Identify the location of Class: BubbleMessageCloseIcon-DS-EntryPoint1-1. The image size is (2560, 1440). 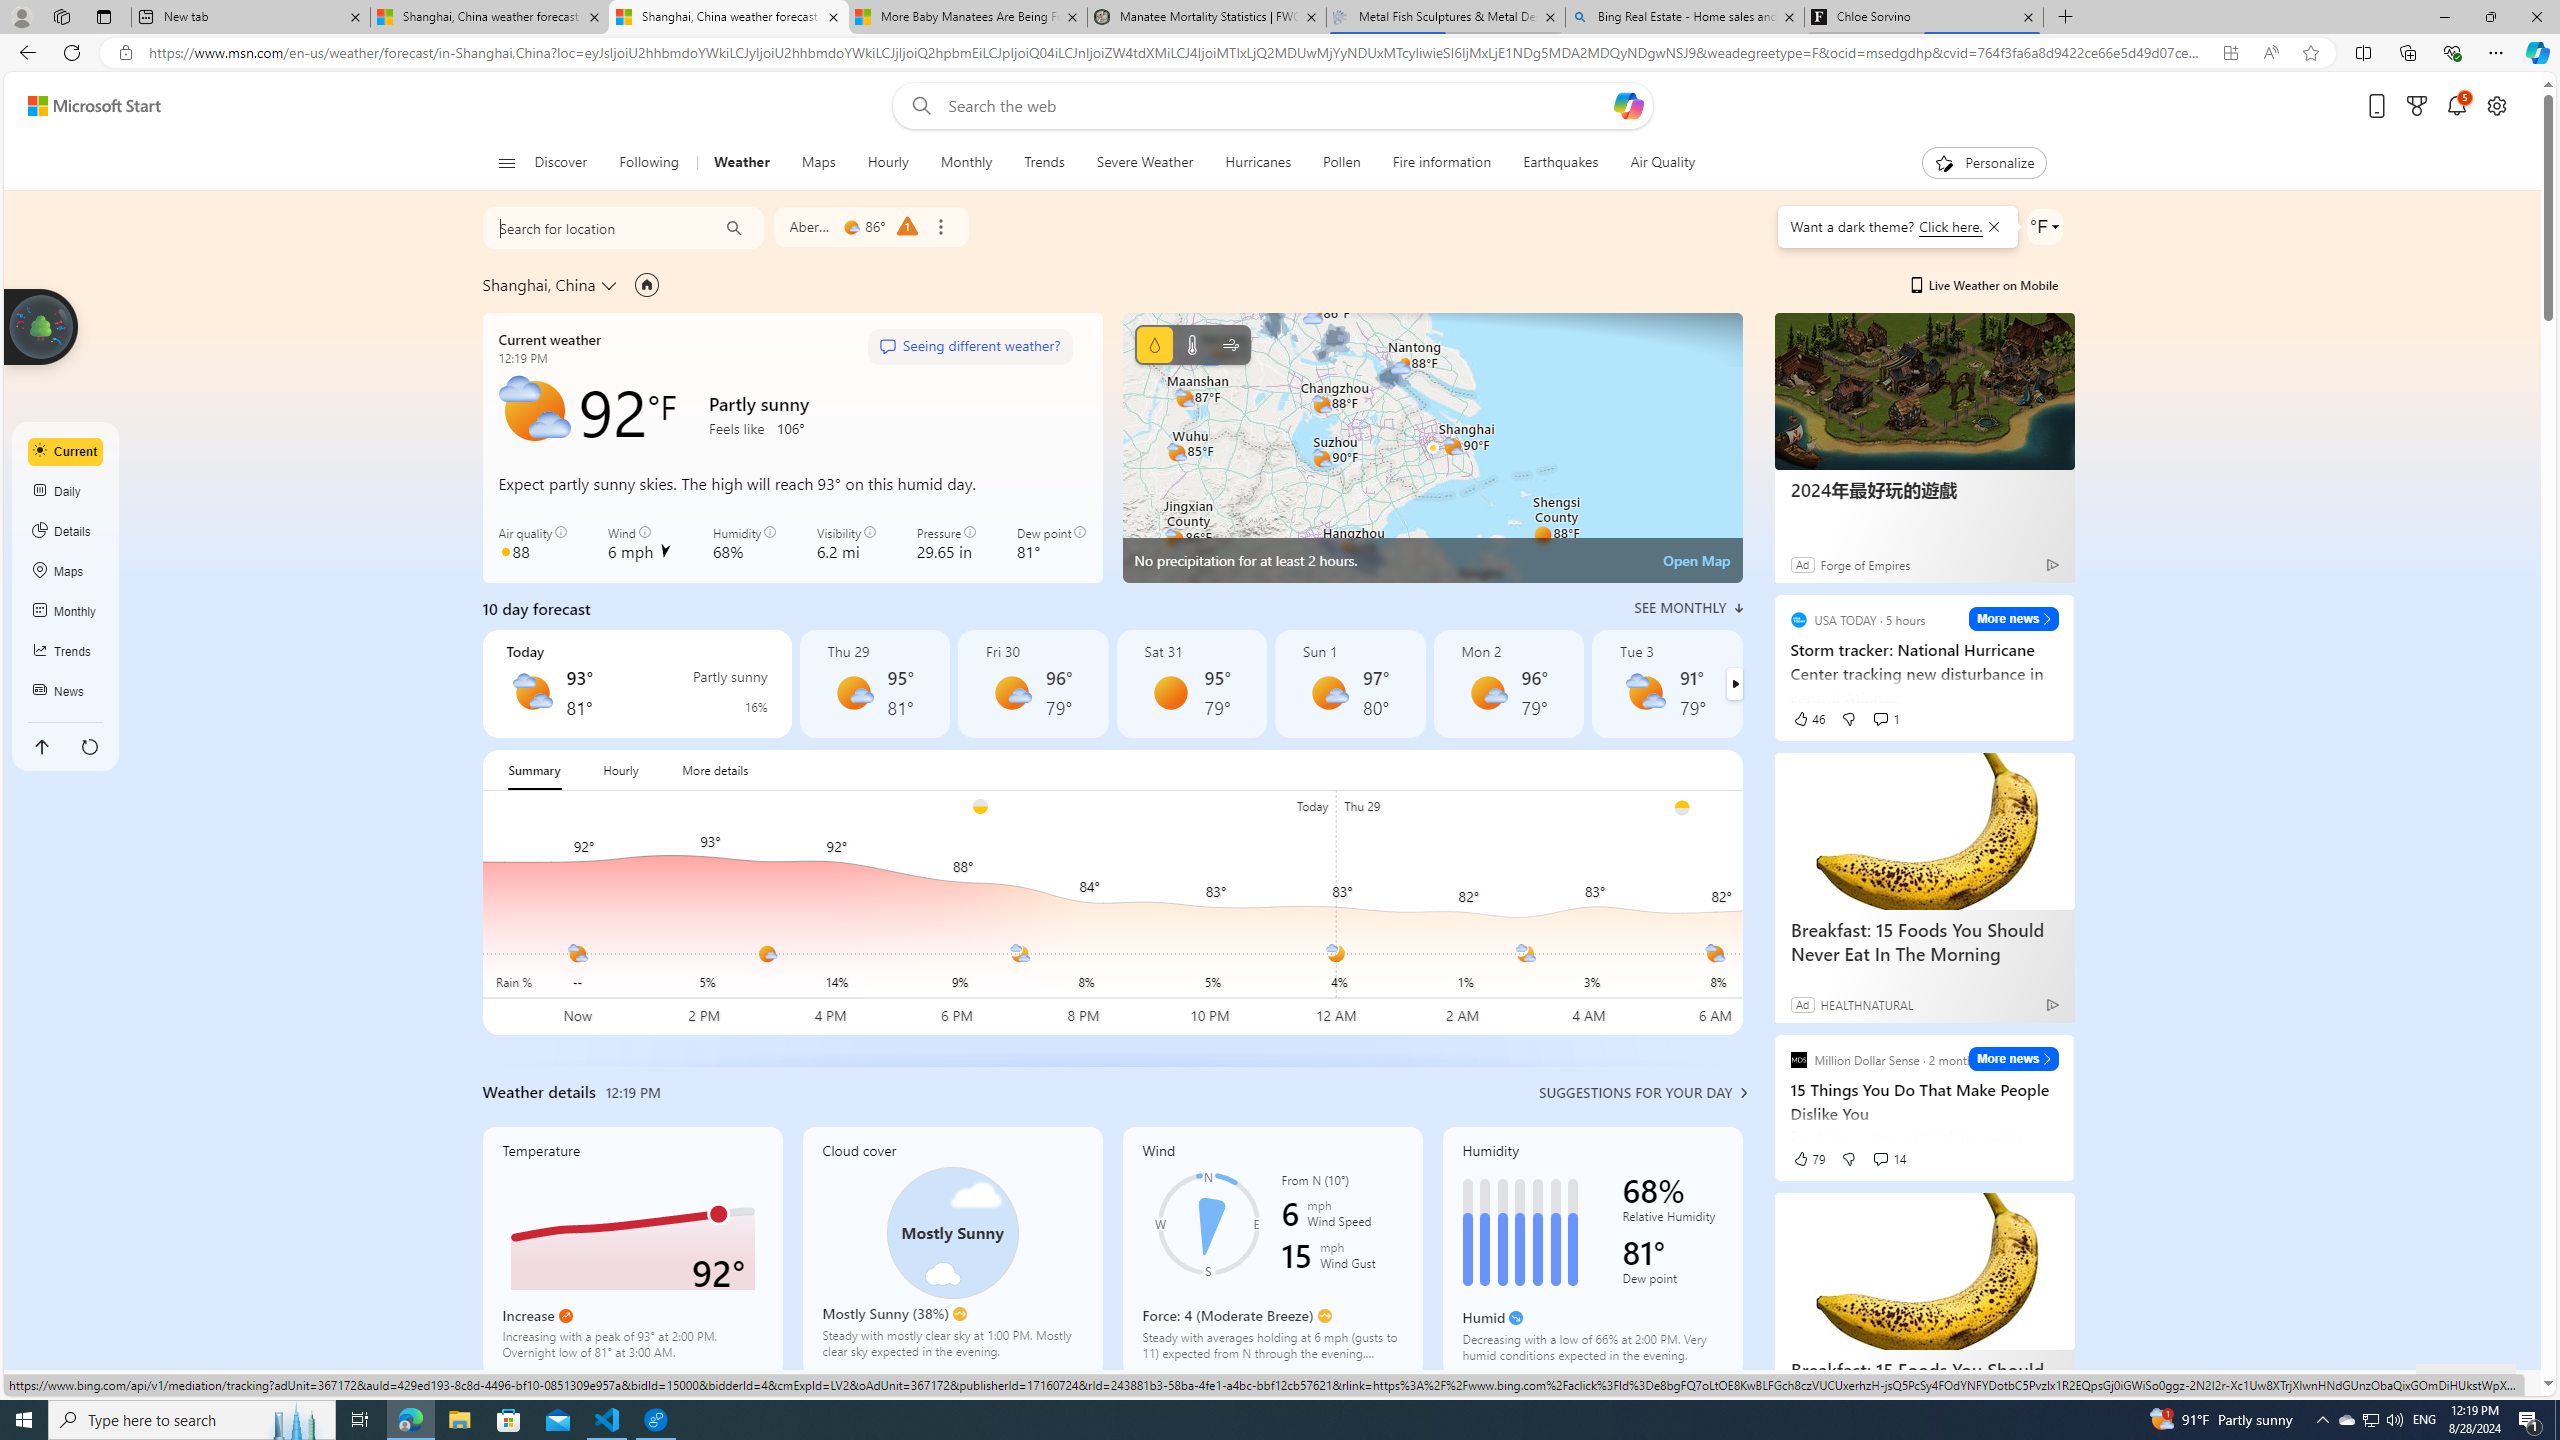
(1992, 226).